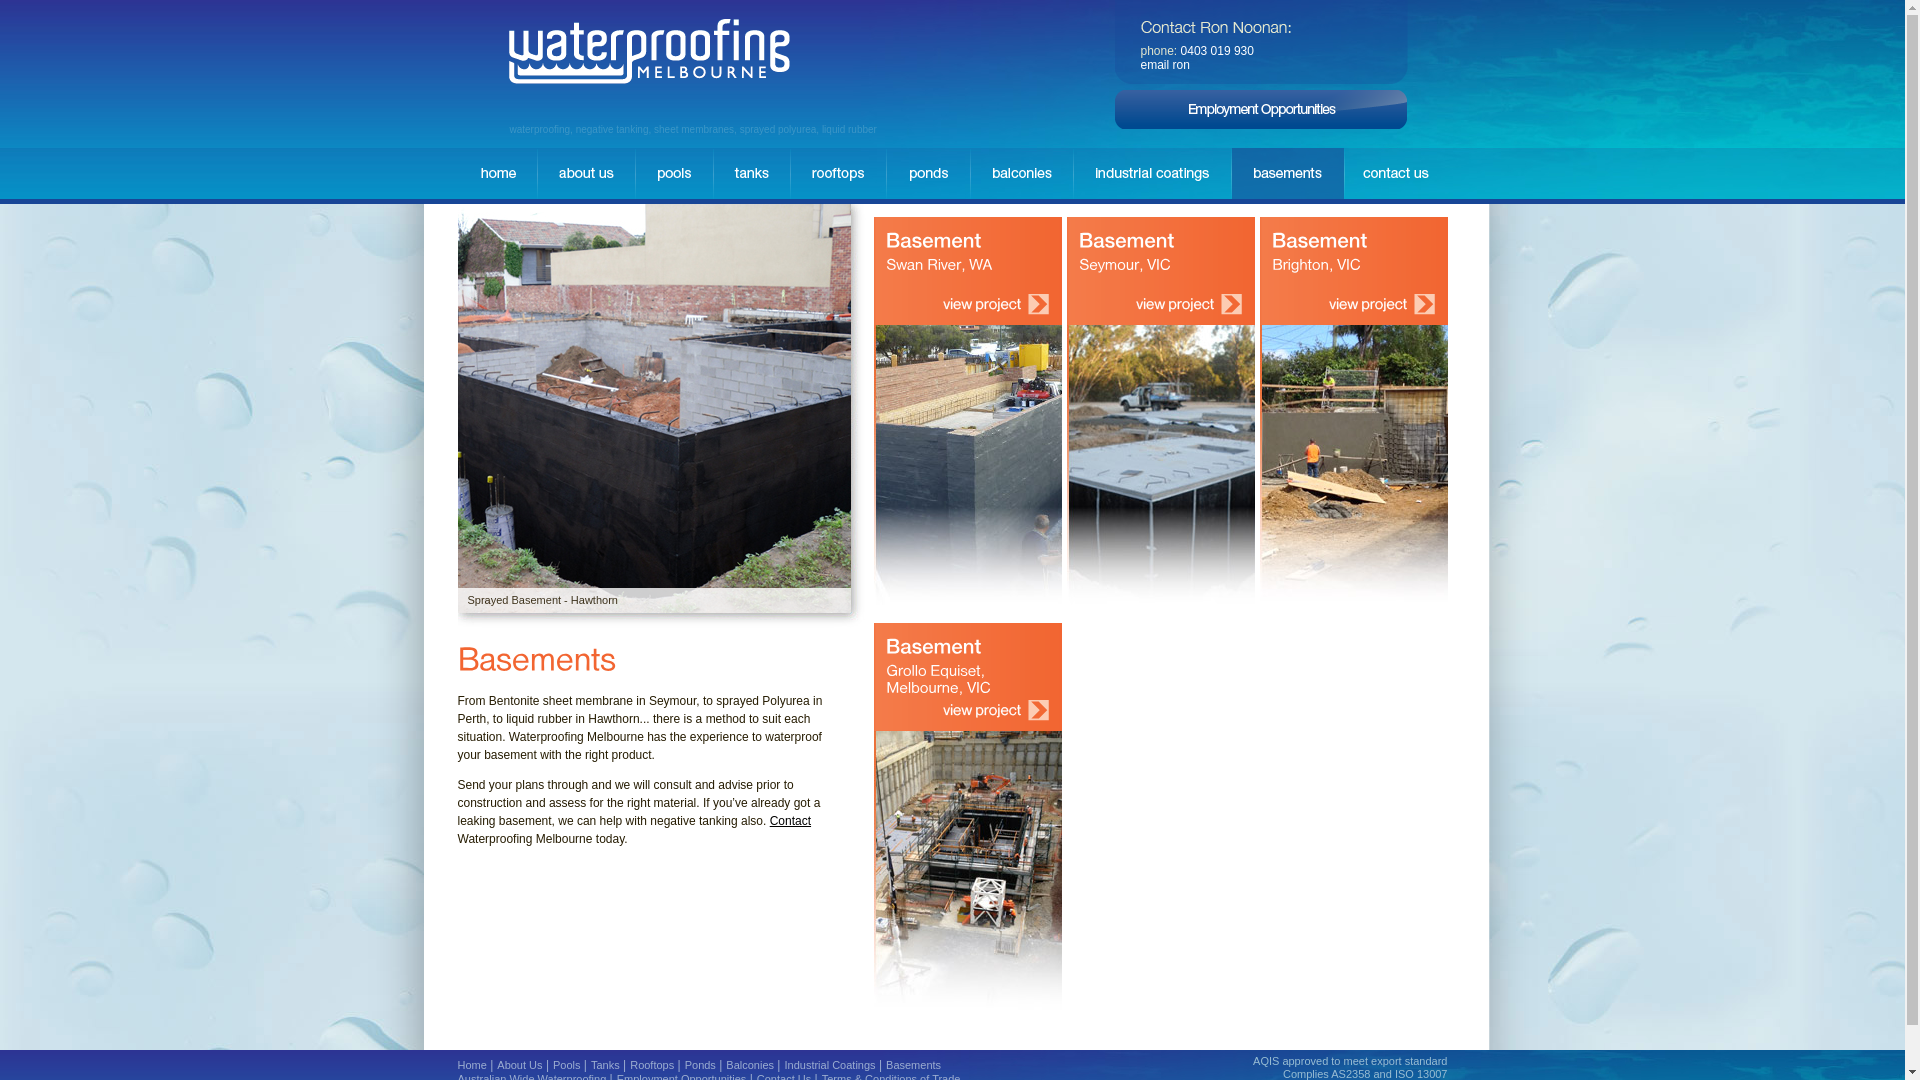  I want to click on Pools, so click(567, 1065).